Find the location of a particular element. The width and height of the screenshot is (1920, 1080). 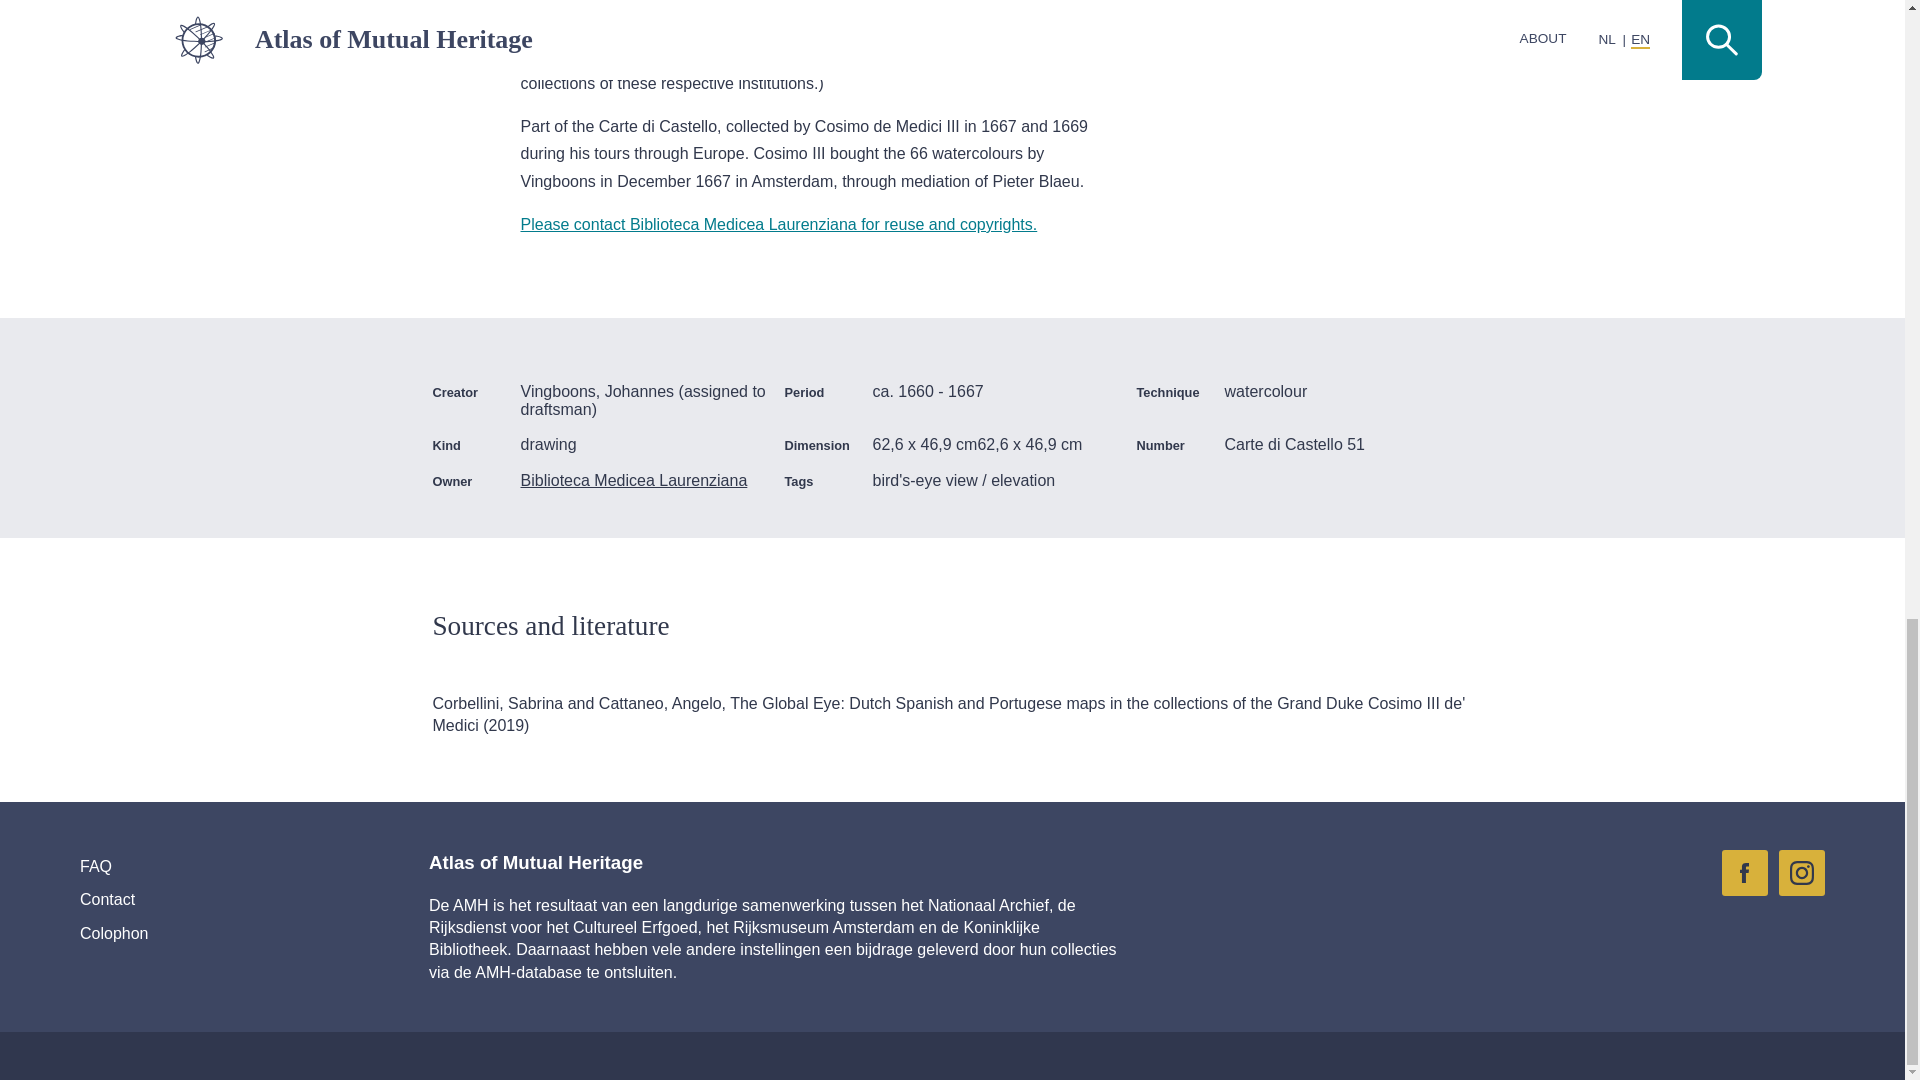

FAQ is located at coordinates (210, 866).